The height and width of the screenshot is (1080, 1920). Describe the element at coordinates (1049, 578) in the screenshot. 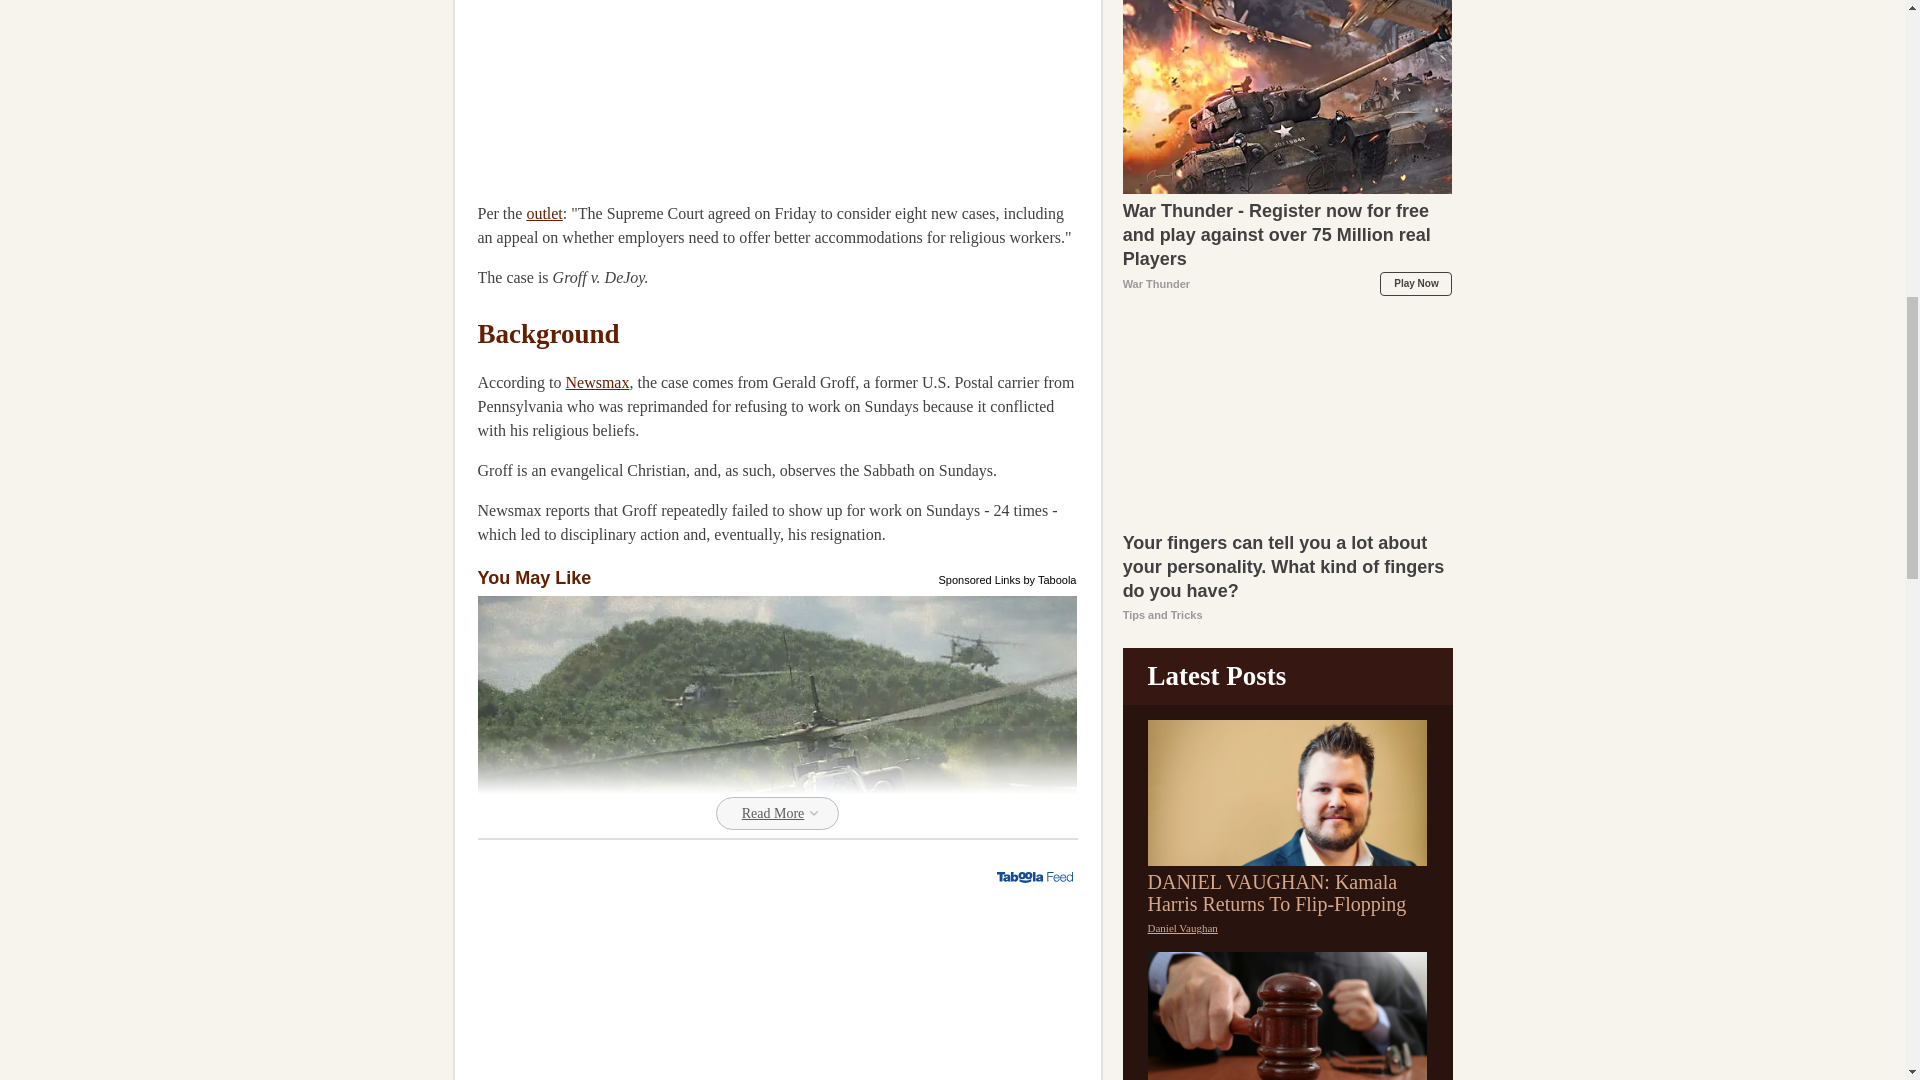

I see `by Taboola` at that location.